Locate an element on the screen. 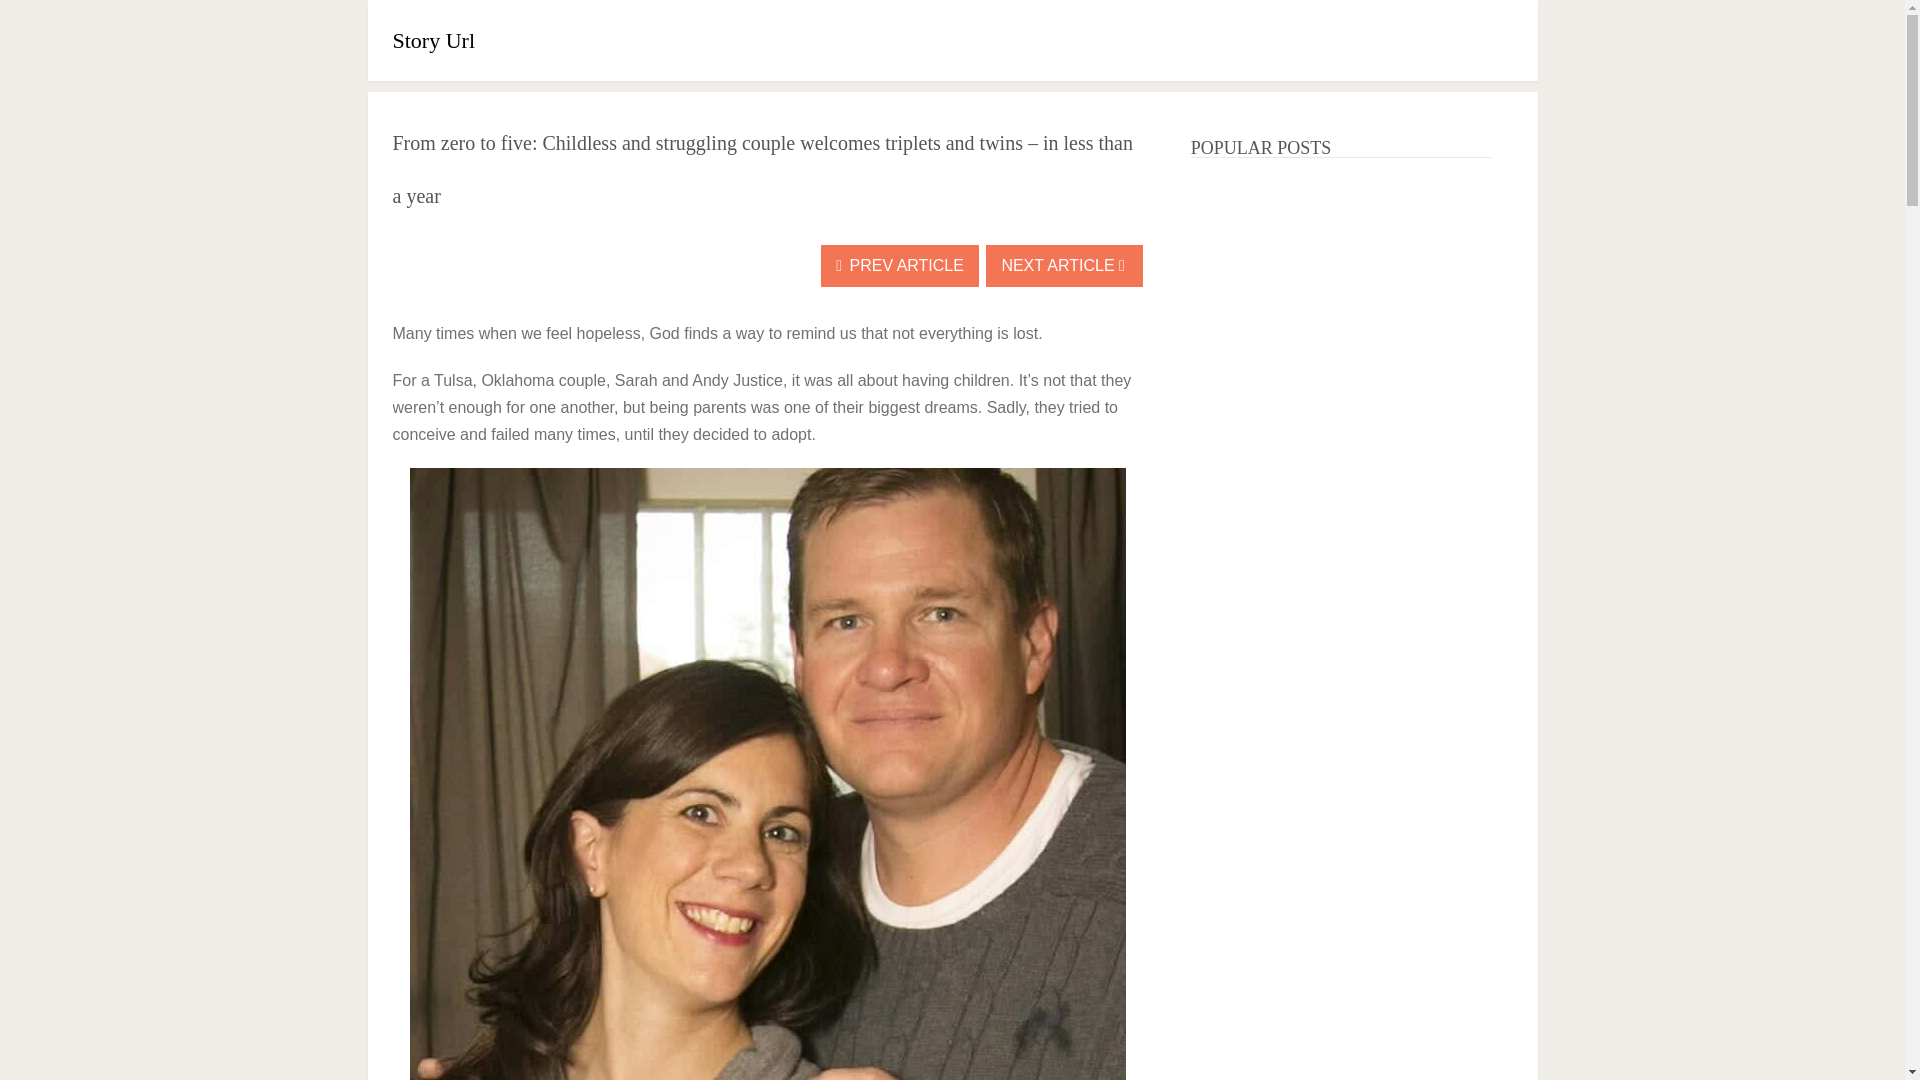 This screenshot has width=1920, height=1080. PREV ARTICLE is located at coordinates (900, 266).